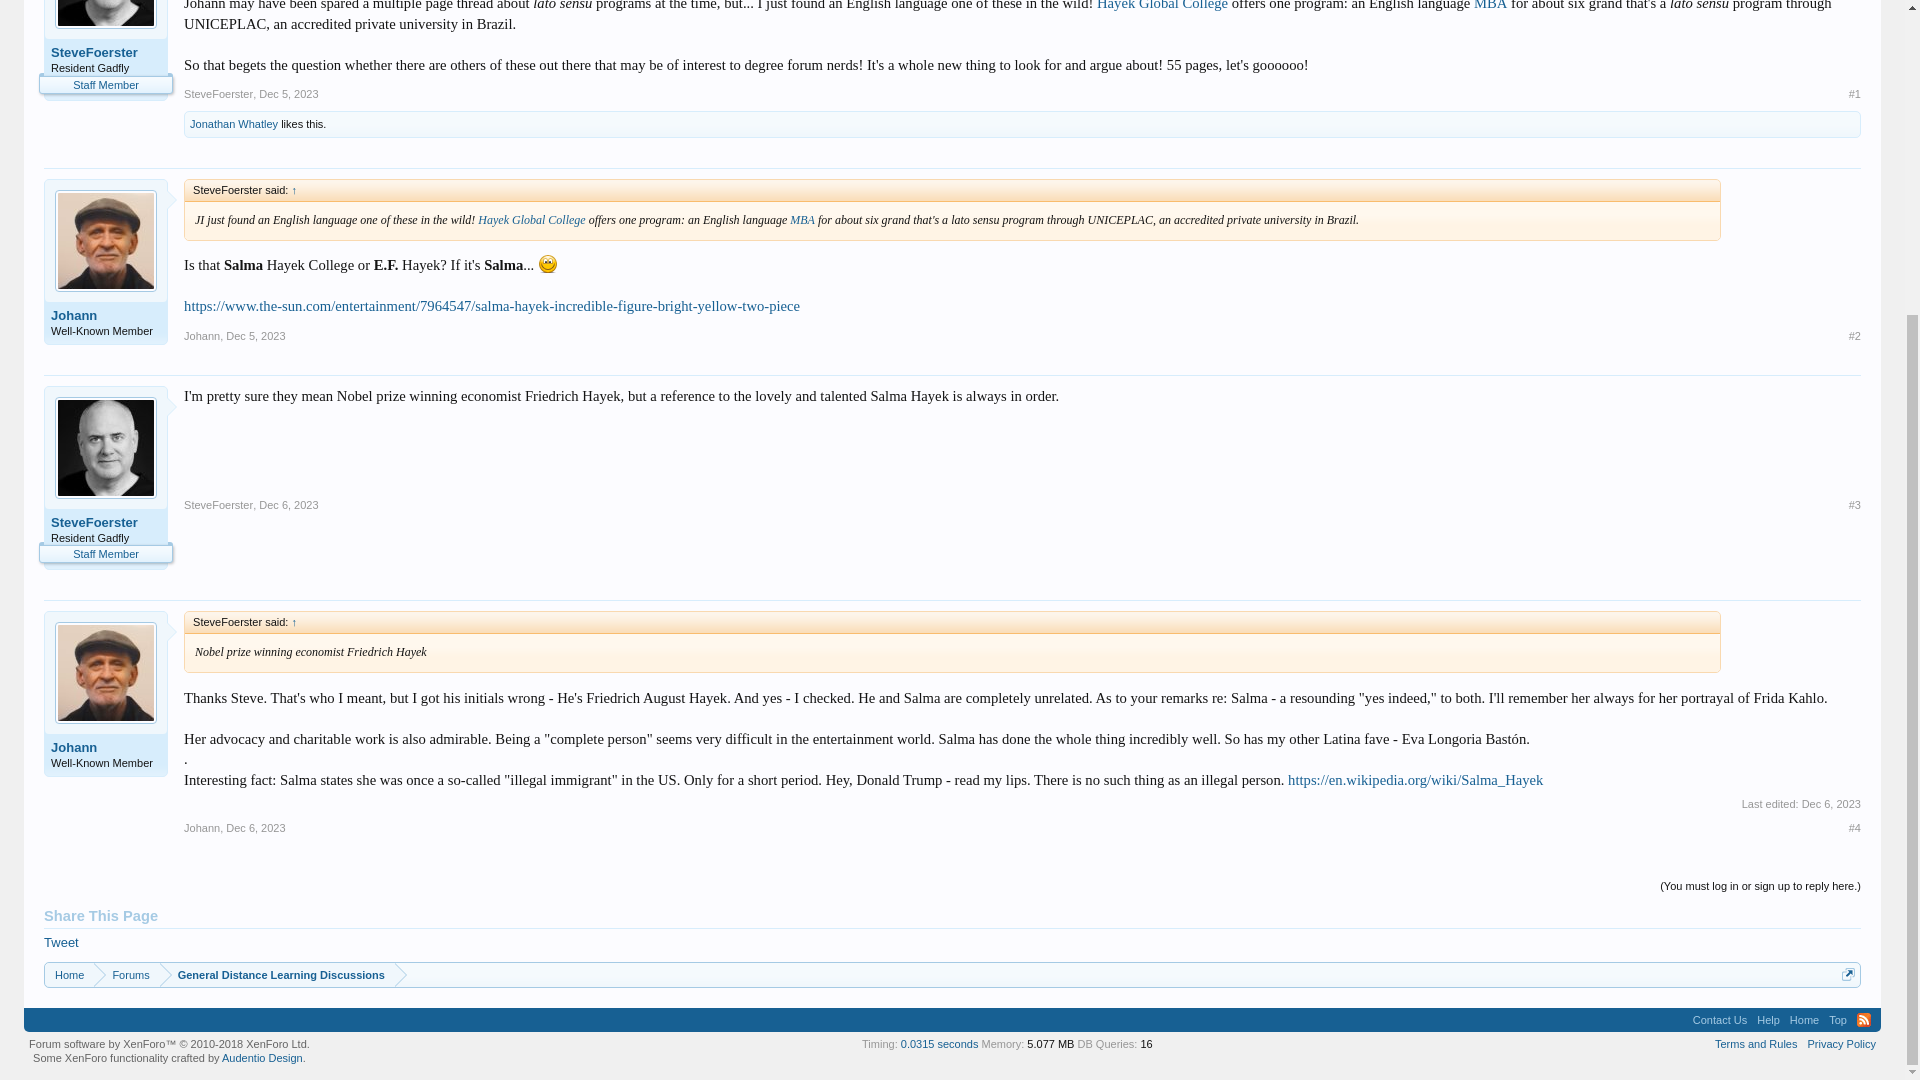 This screenshot has width=1920, height=1080. I want to click on Permalink, so click(288, 94).